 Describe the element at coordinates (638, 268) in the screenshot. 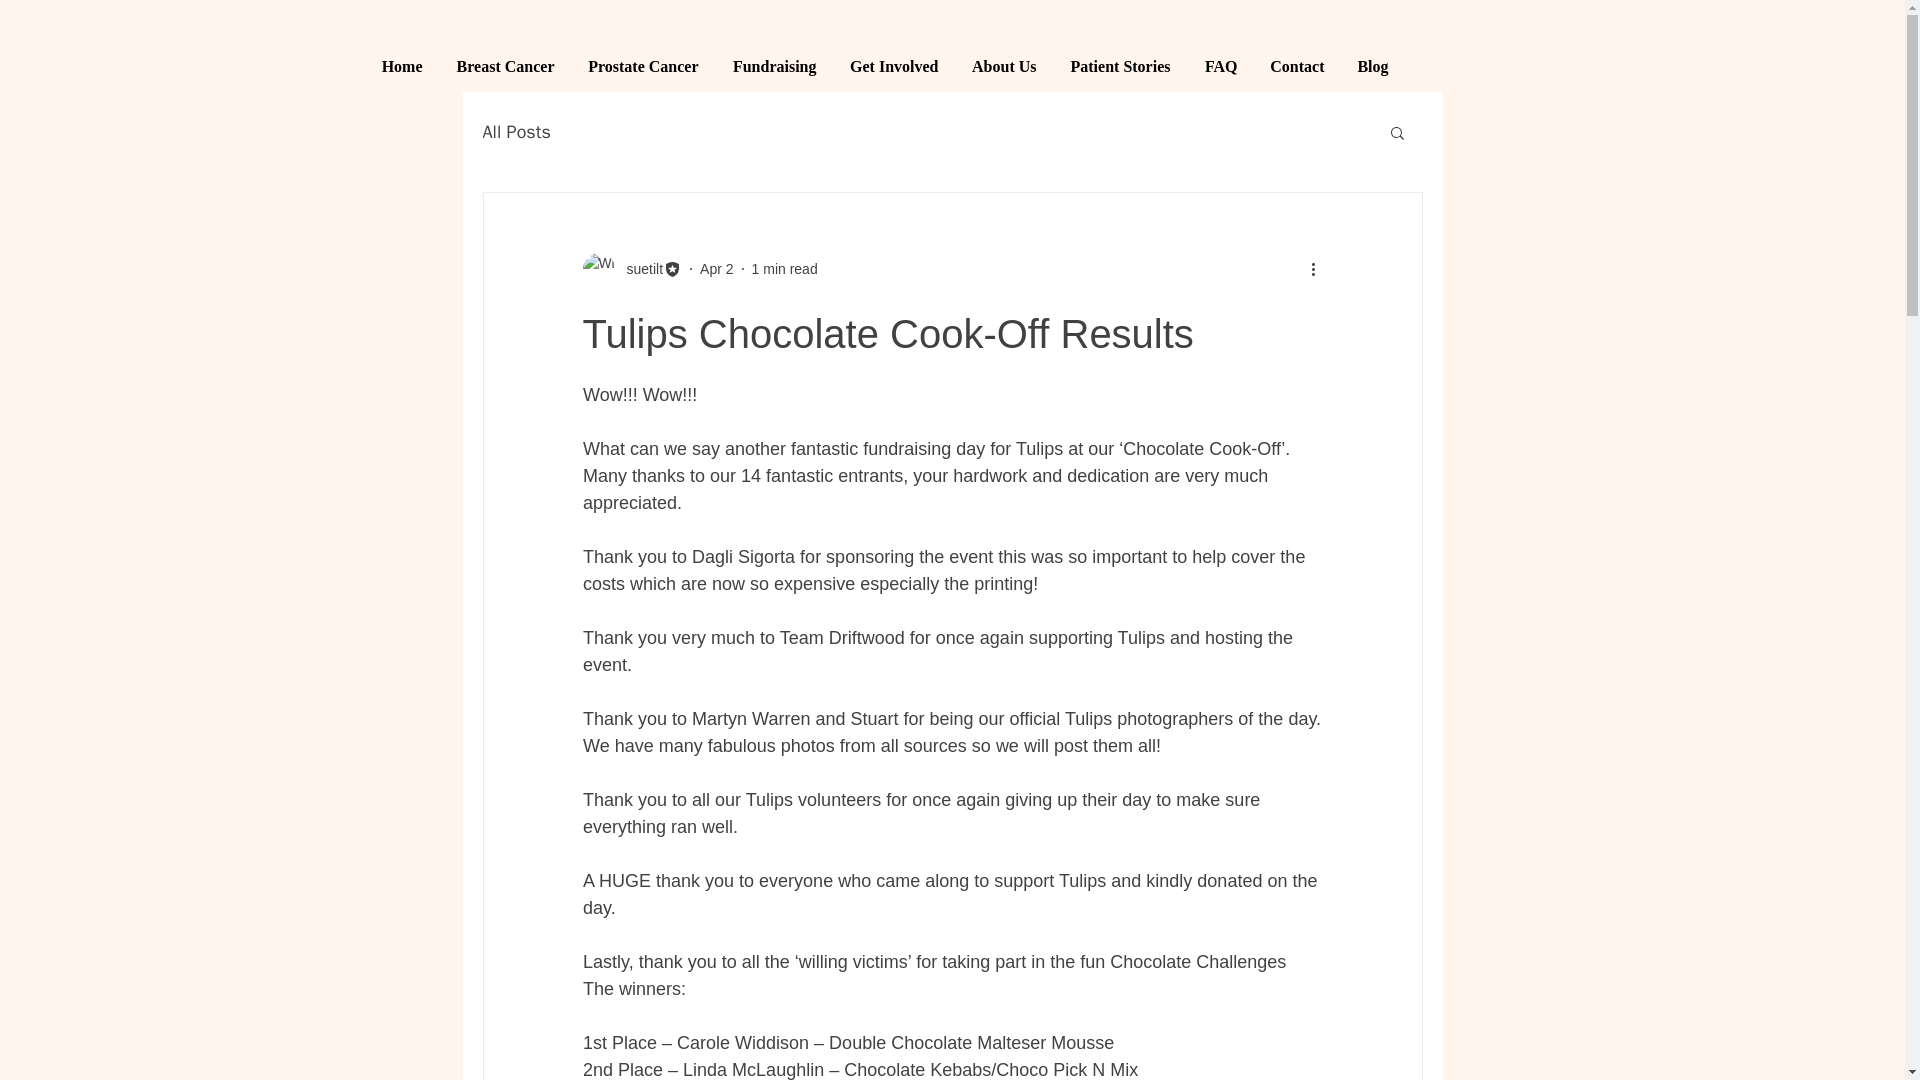

I see `suetilt` at that location.